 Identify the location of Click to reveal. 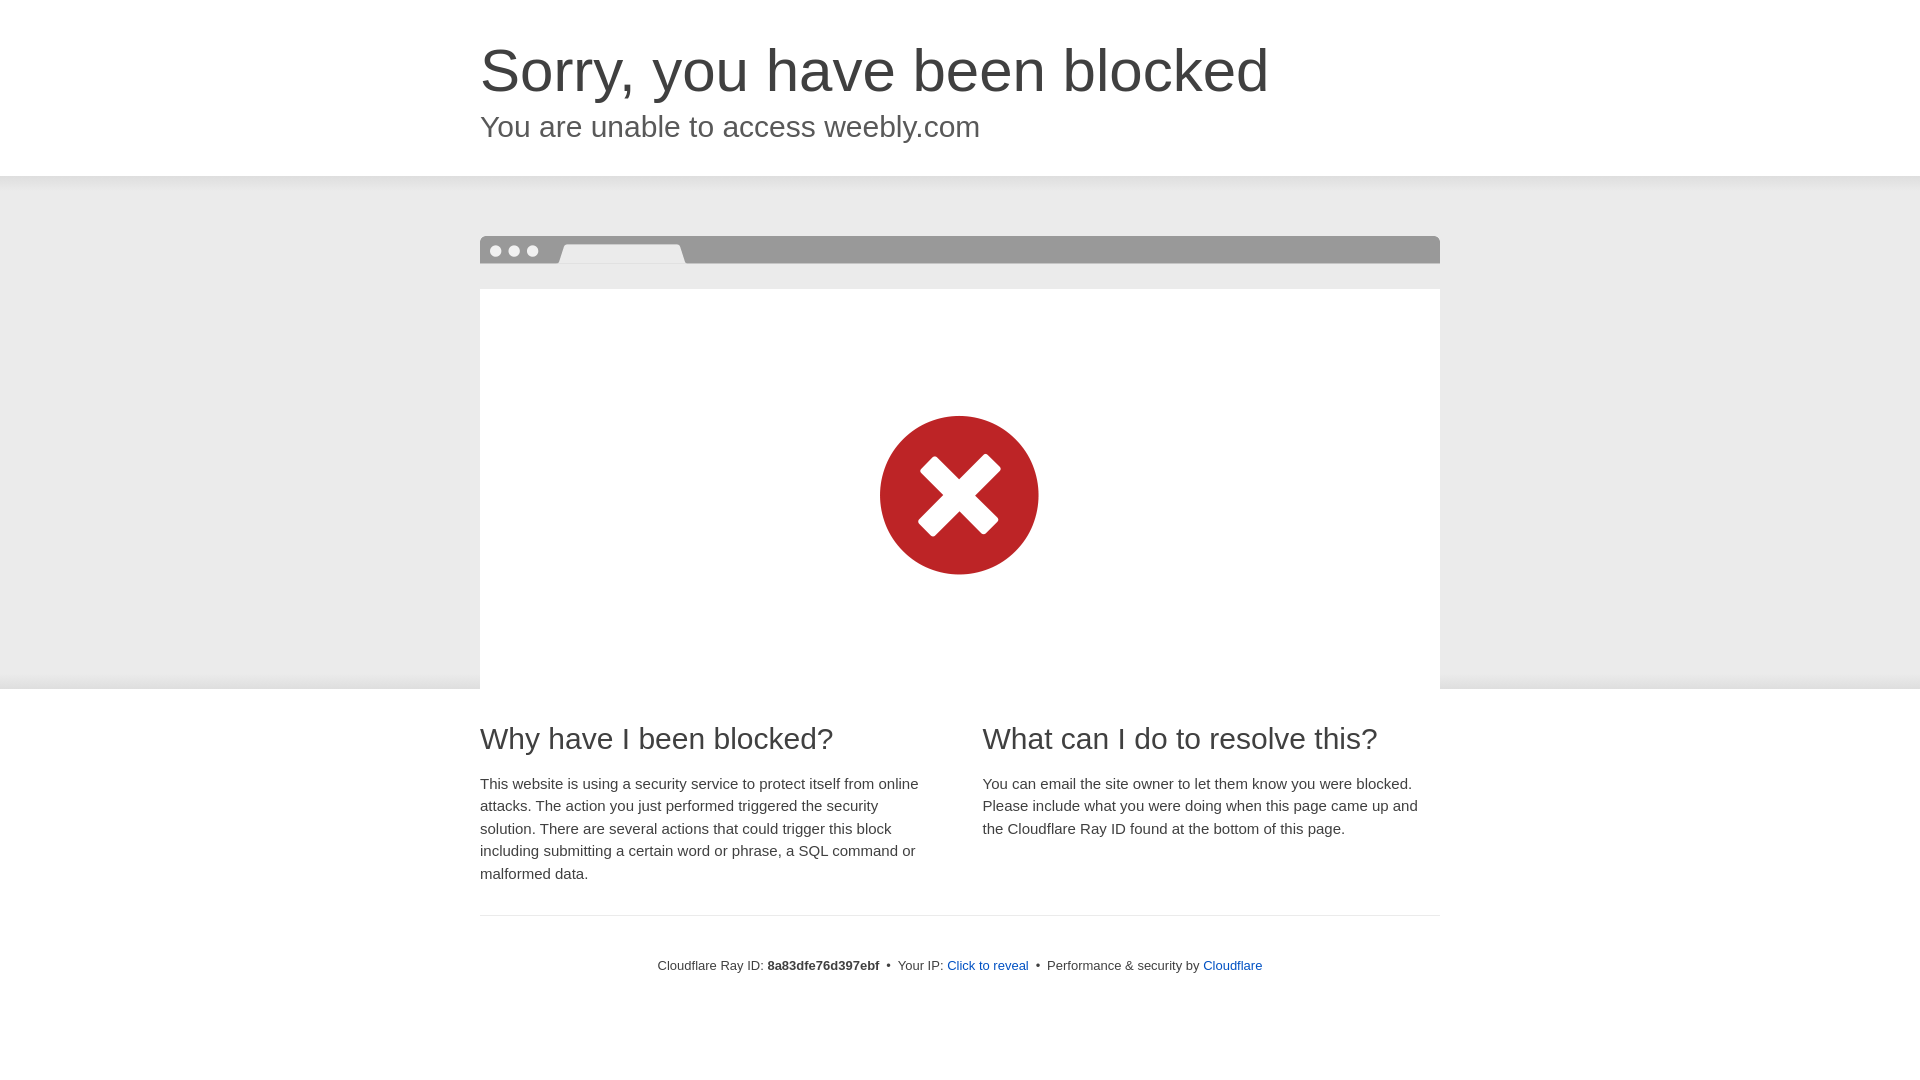
(988, 966).